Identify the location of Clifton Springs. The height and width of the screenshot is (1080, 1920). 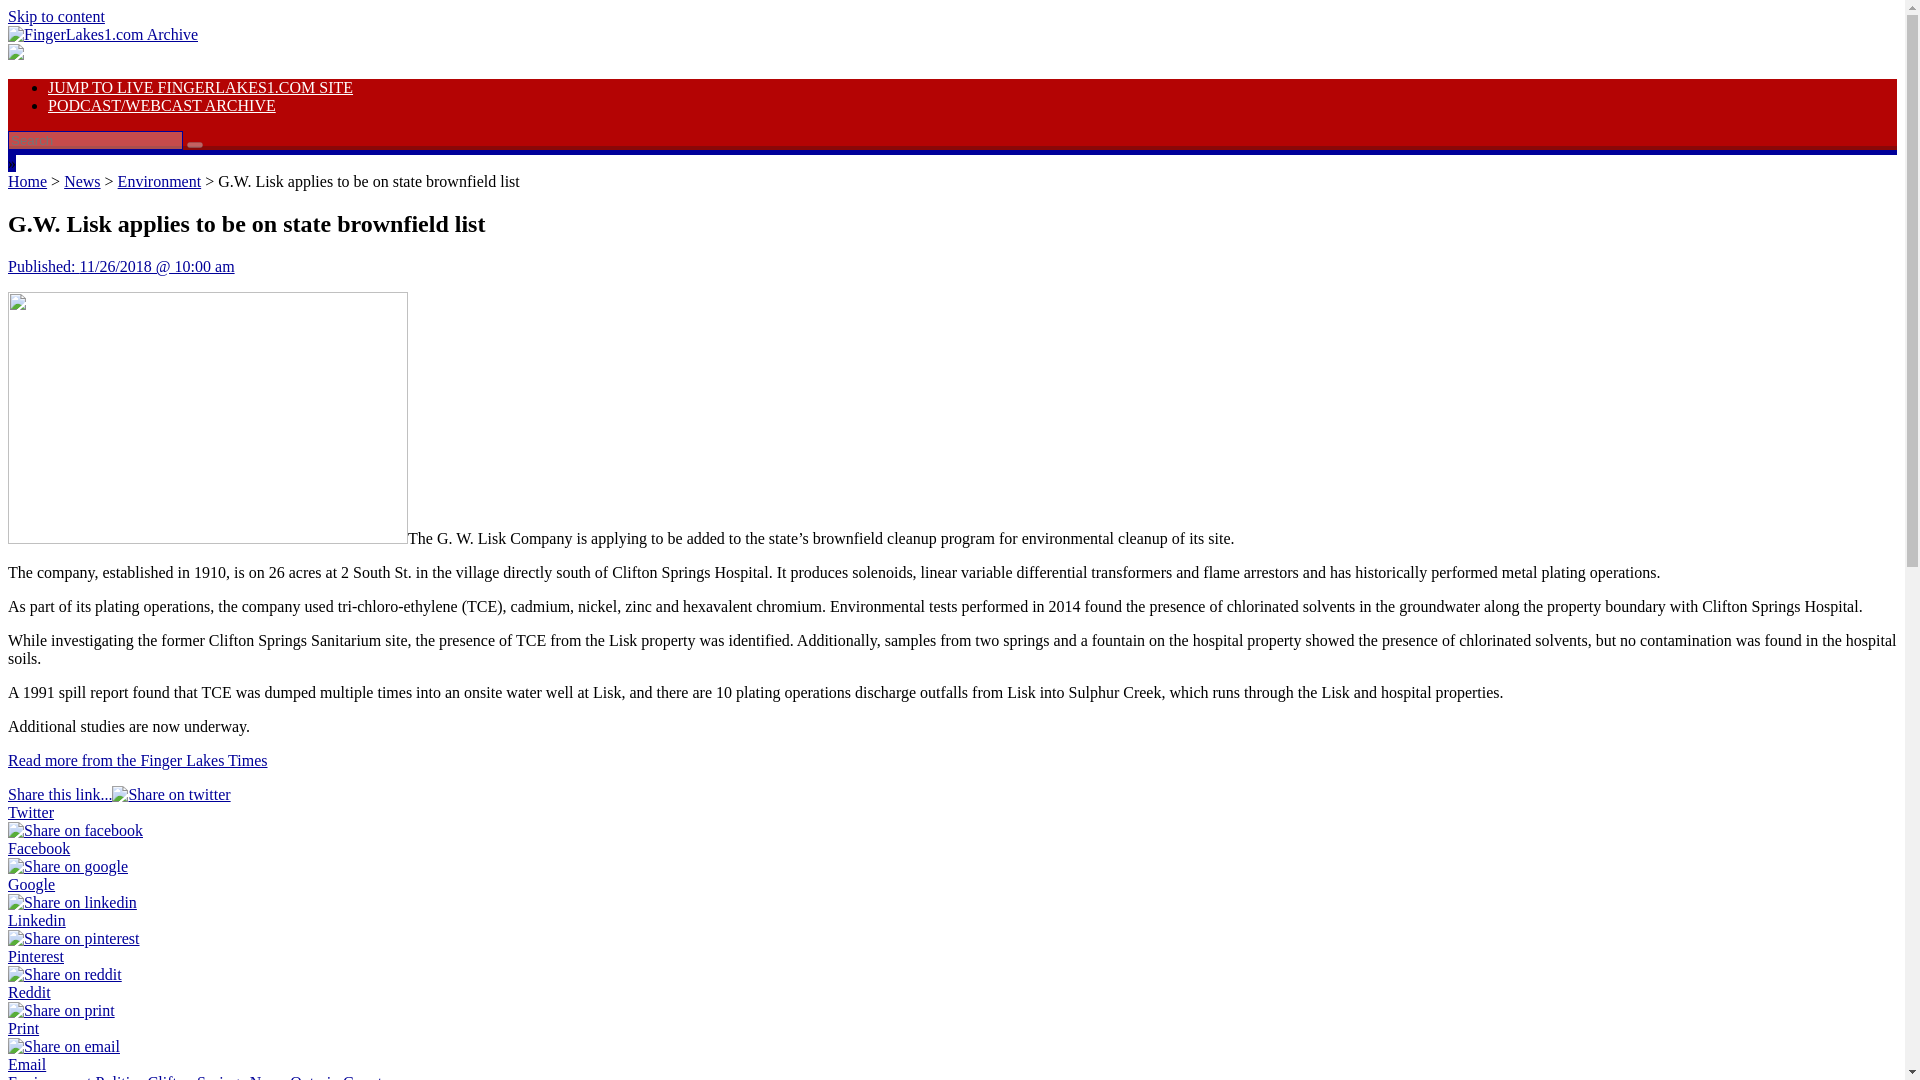
(196, 1076).